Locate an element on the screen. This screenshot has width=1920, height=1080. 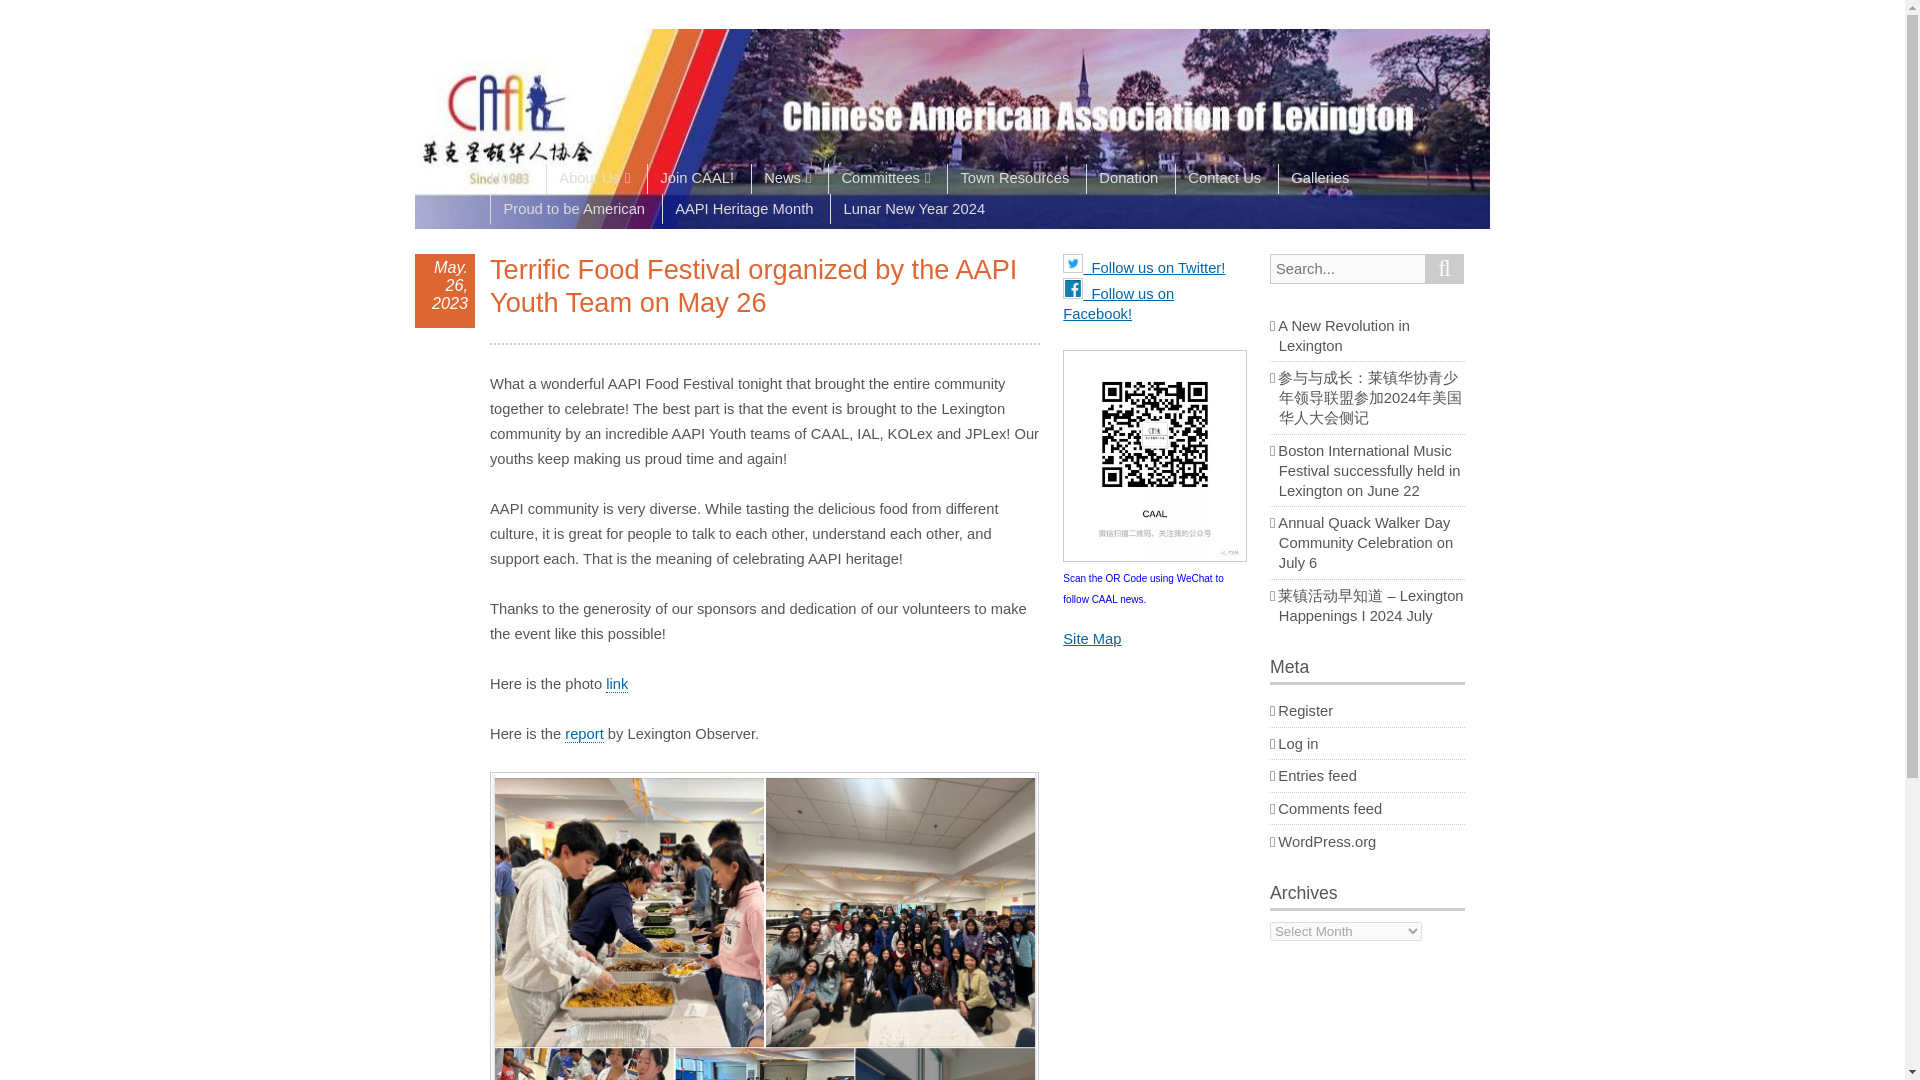
Galleries is located at coordinates (1320, 179).